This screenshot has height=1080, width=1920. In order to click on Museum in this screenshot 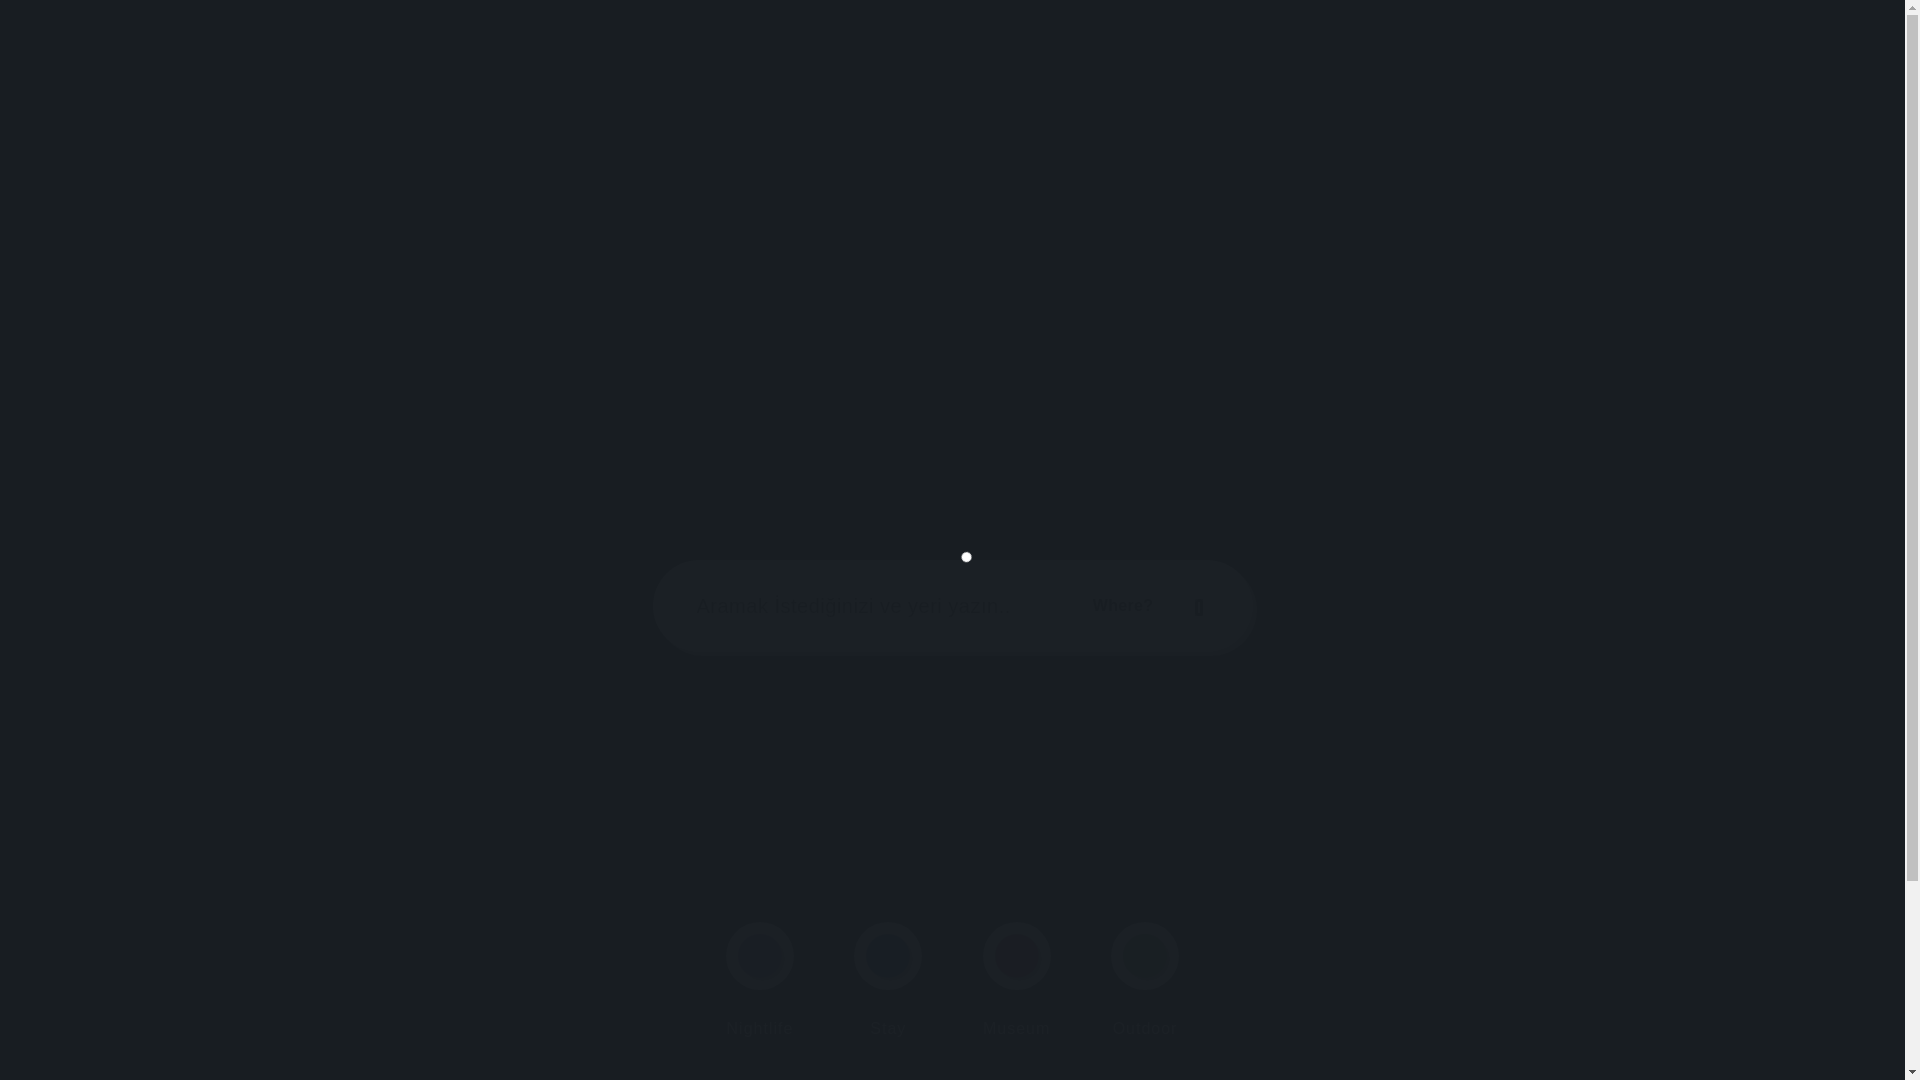, I will do `click(1017, 978)`.